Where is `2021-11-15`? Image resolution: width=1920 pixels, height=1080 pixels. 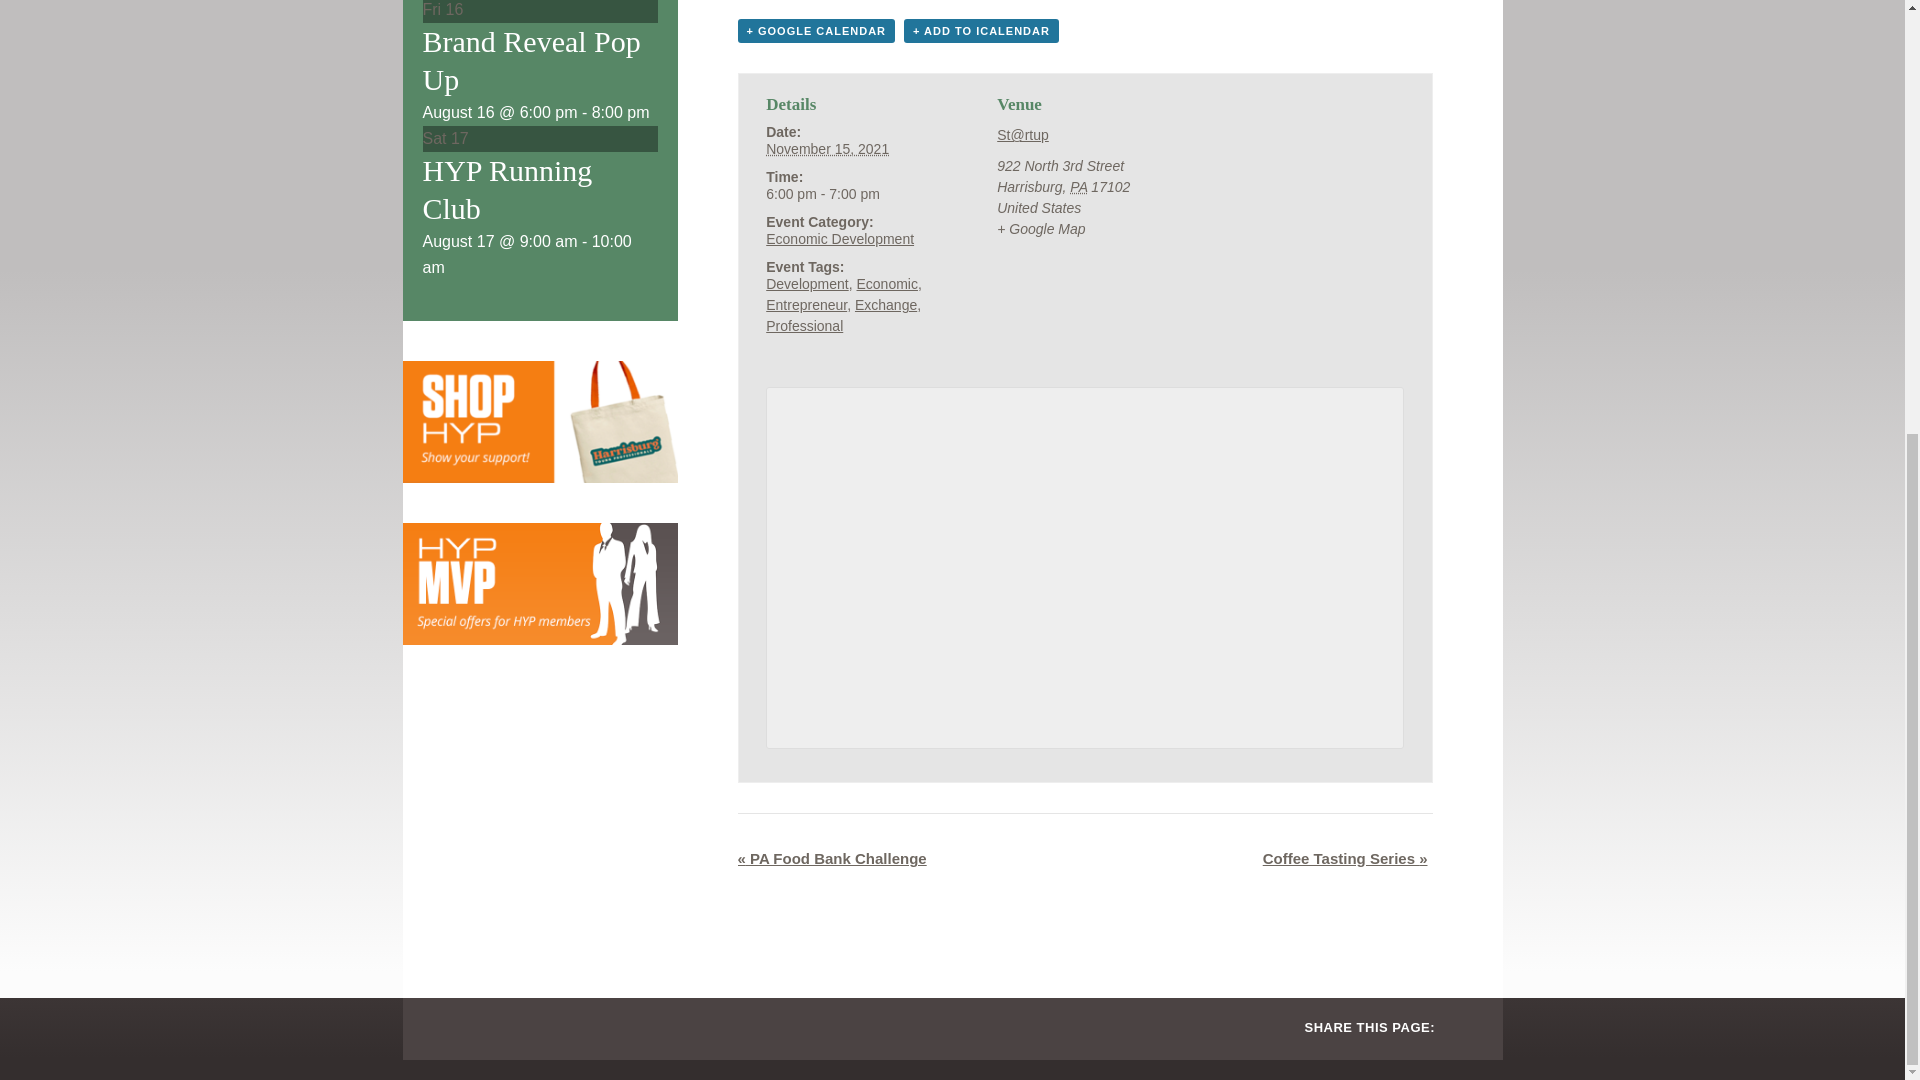
2021-11-15 is located at coordinates (827, 148).